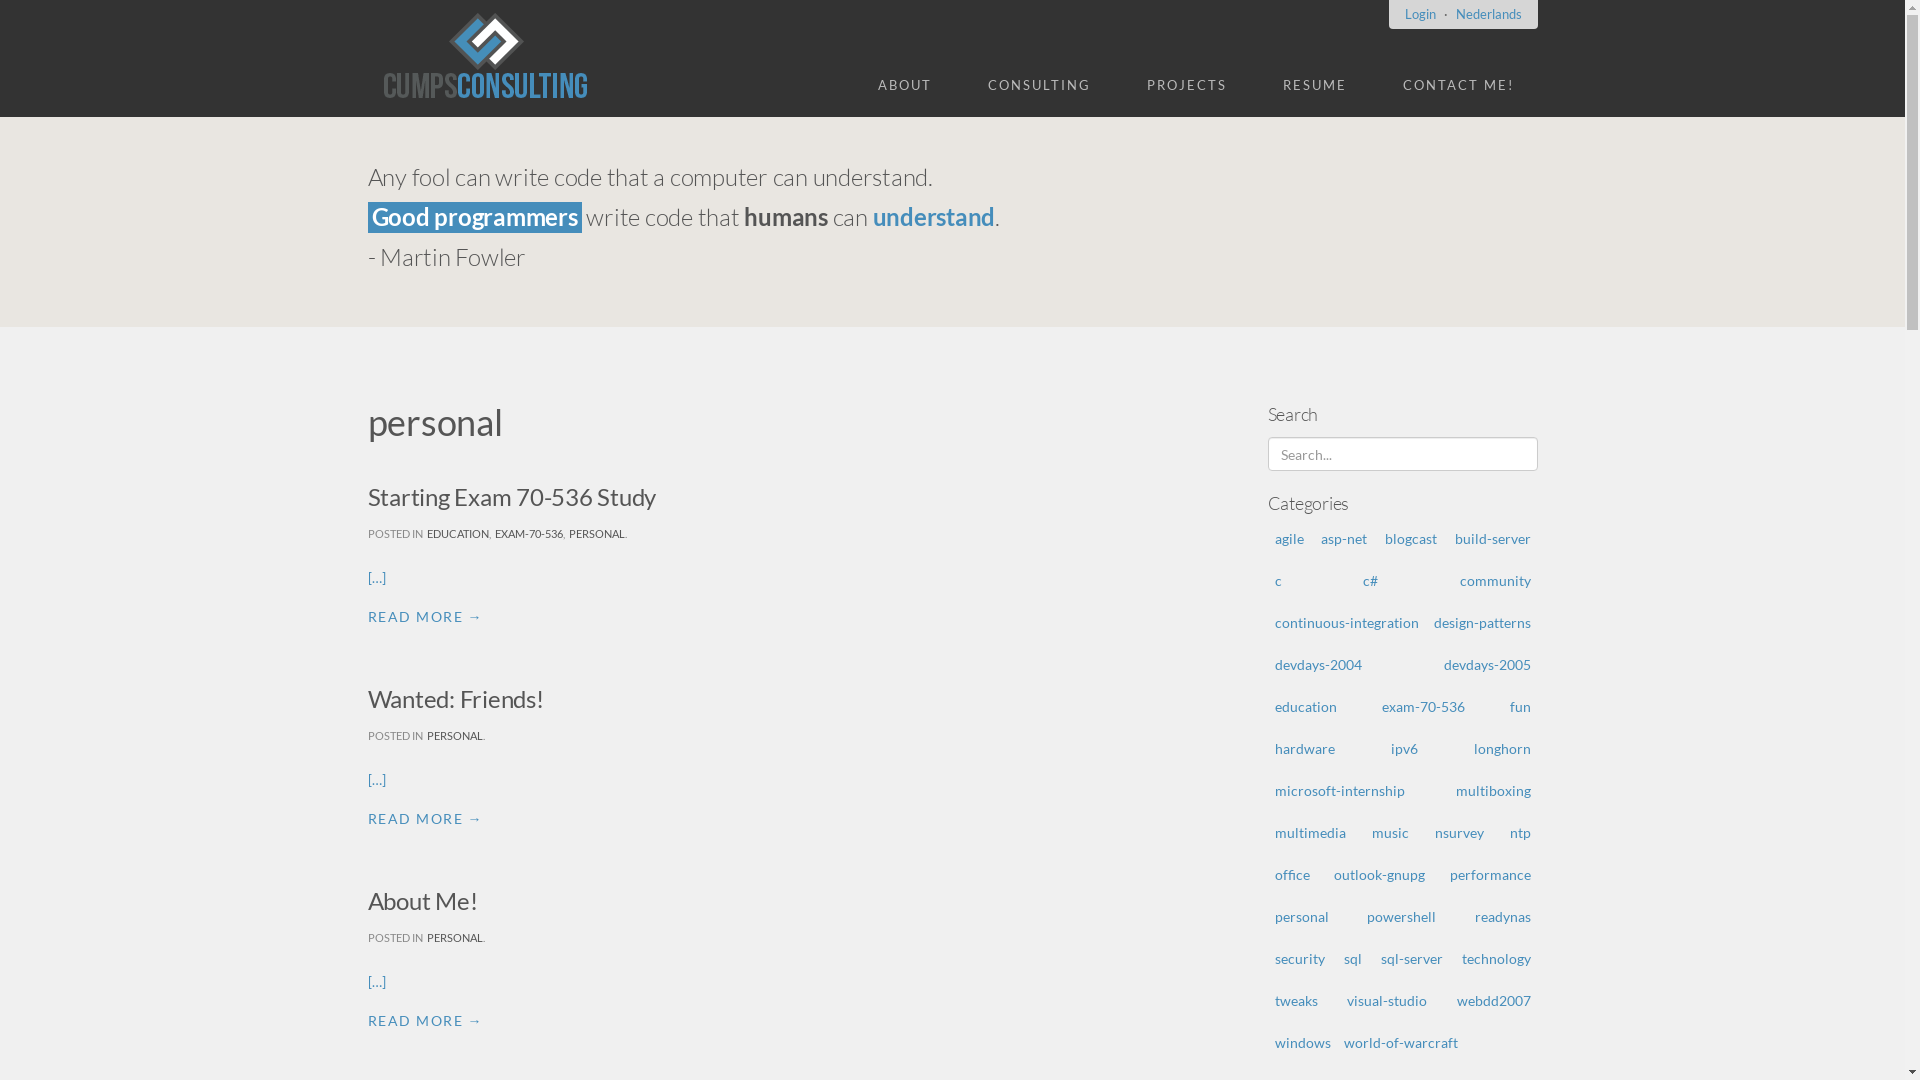  What do you see at coordinates (1488, 664) in the screenshot?
I see `devdays-2005` at bounding box center [1488, 664].